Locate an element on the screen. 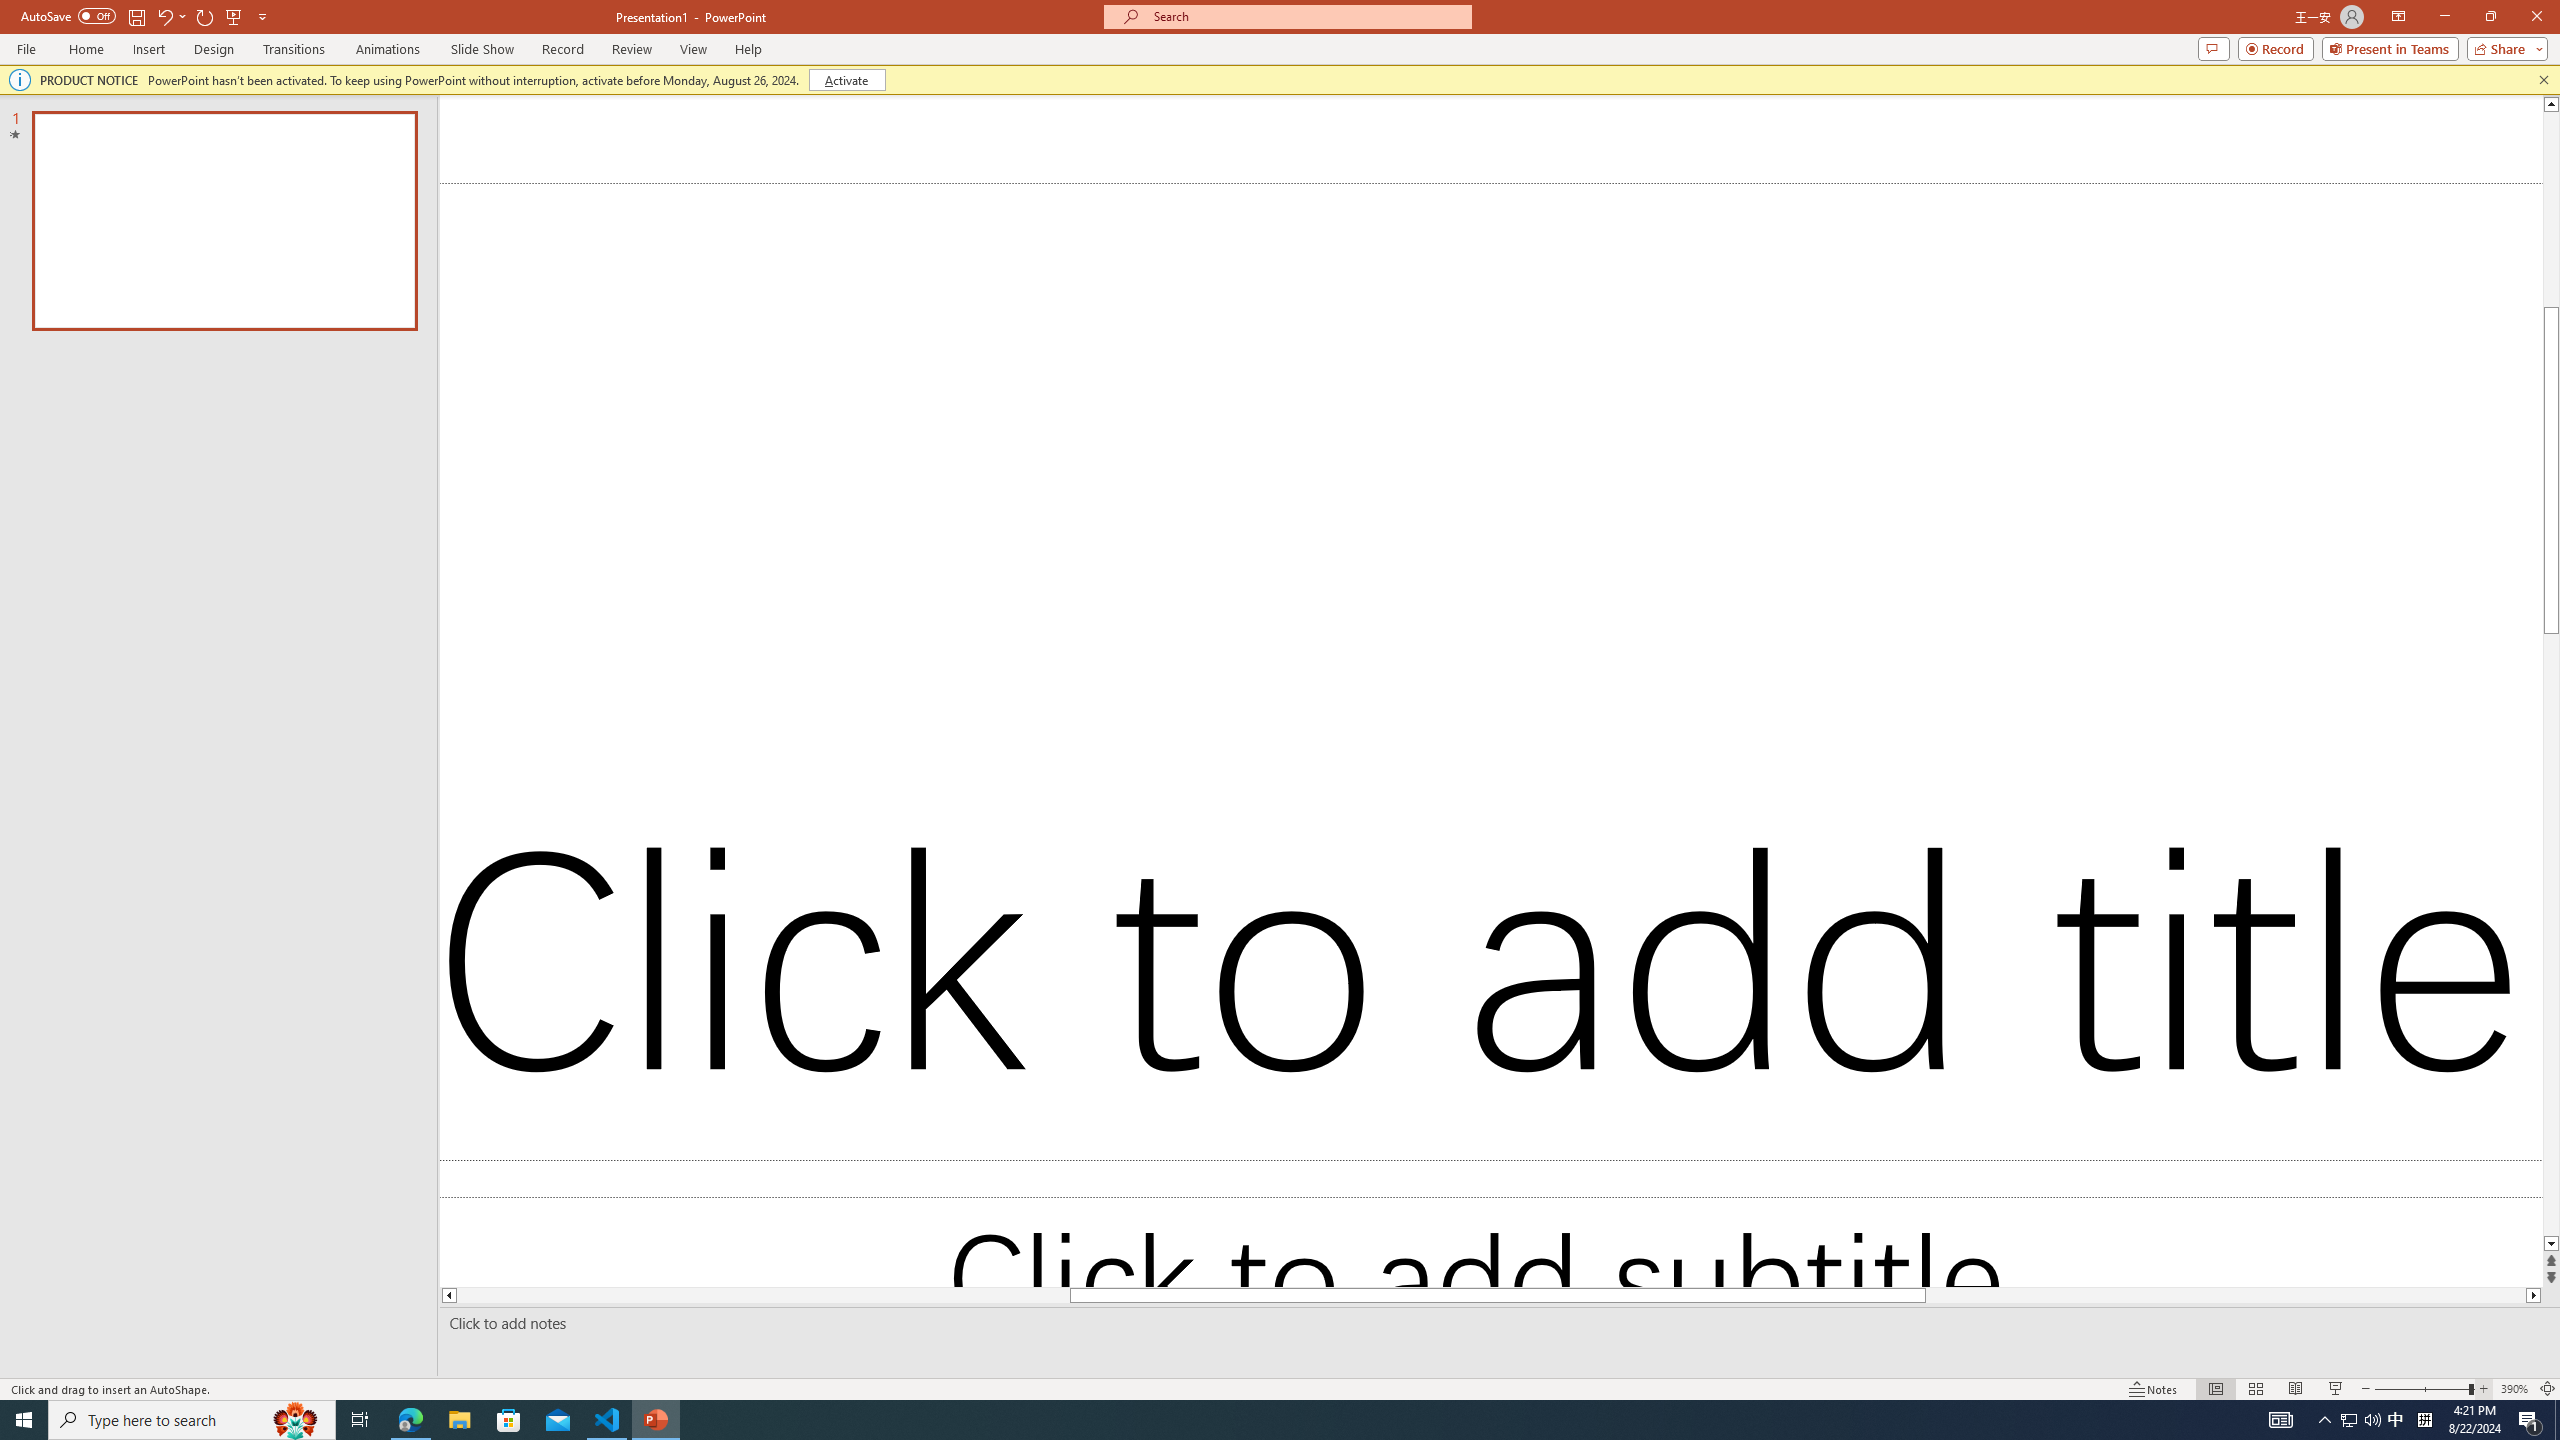  Quick Access Toolbar is located at coordinates (146, 17).